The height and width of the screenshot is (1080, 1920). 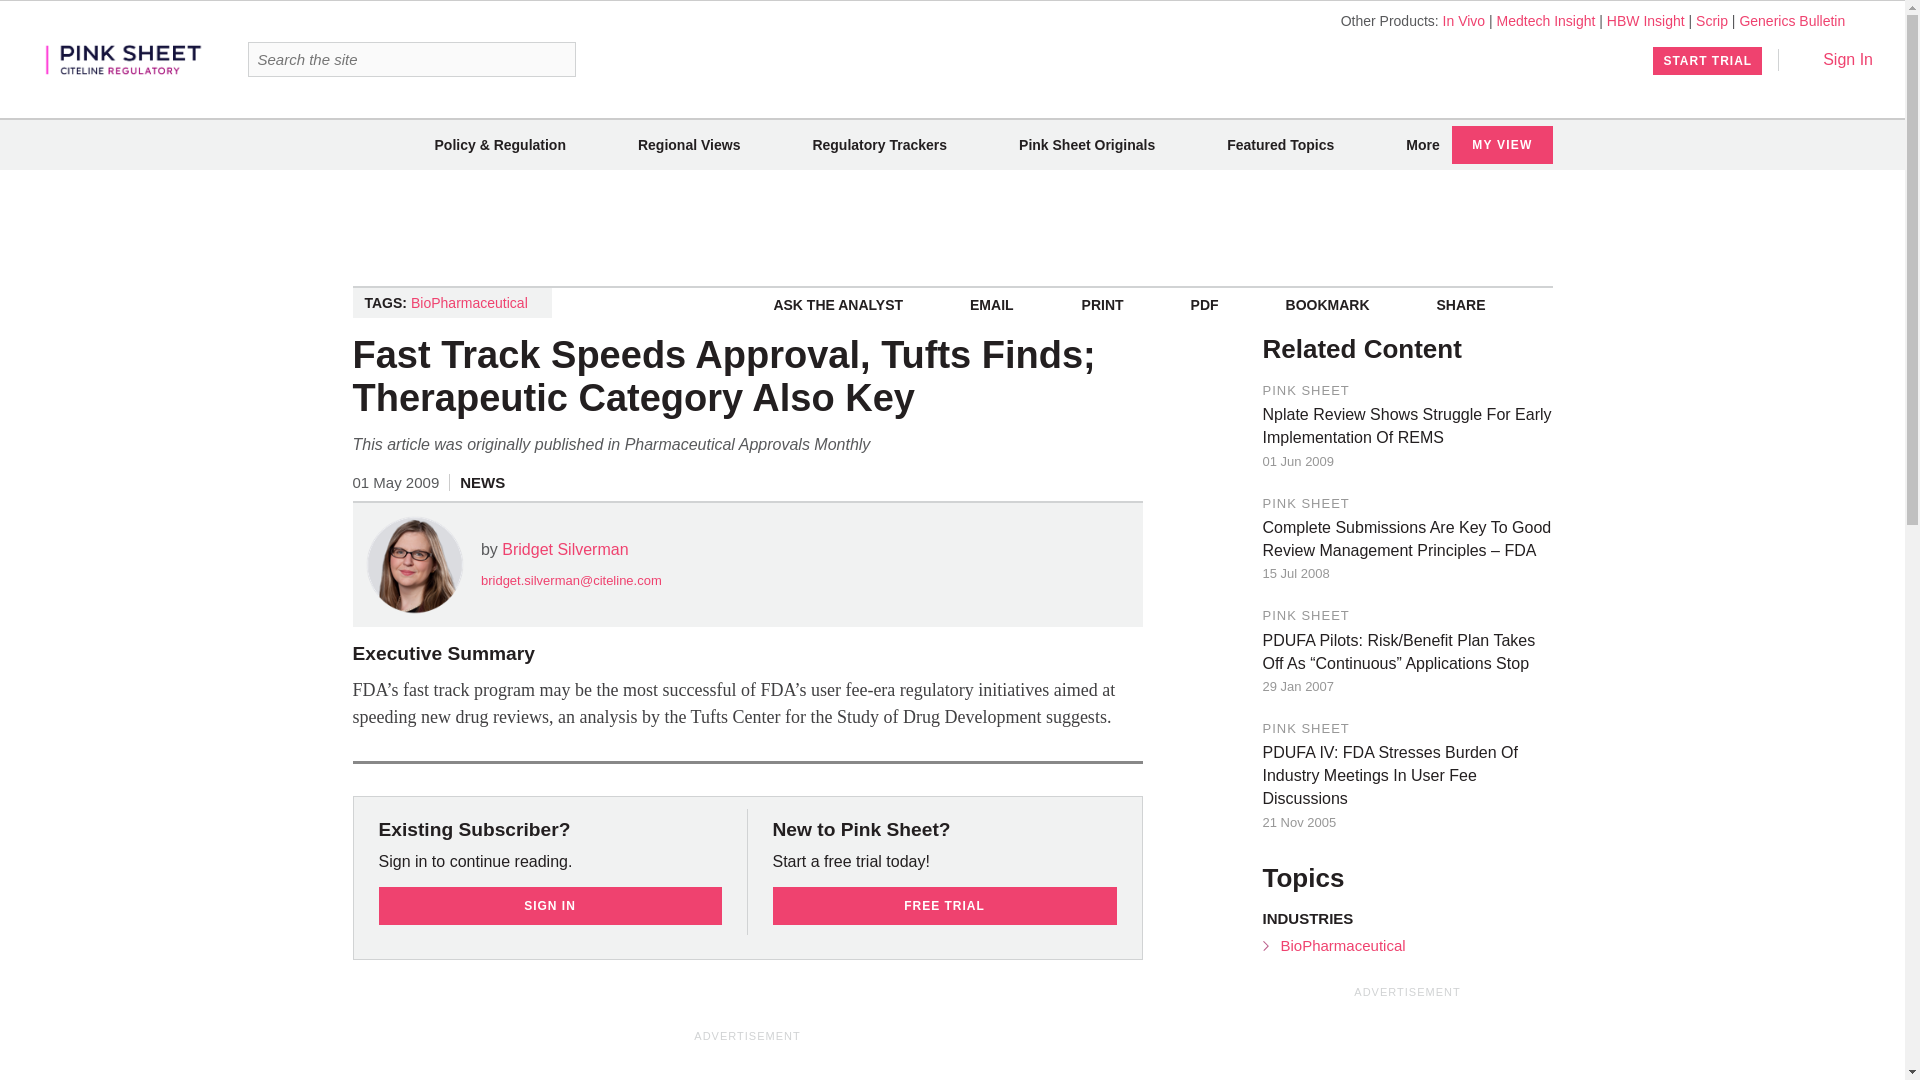 What do you see at coordinates (748, 1063) in the screenshot?
I see `3rd party ad content` at bounding box center [748, 1063].